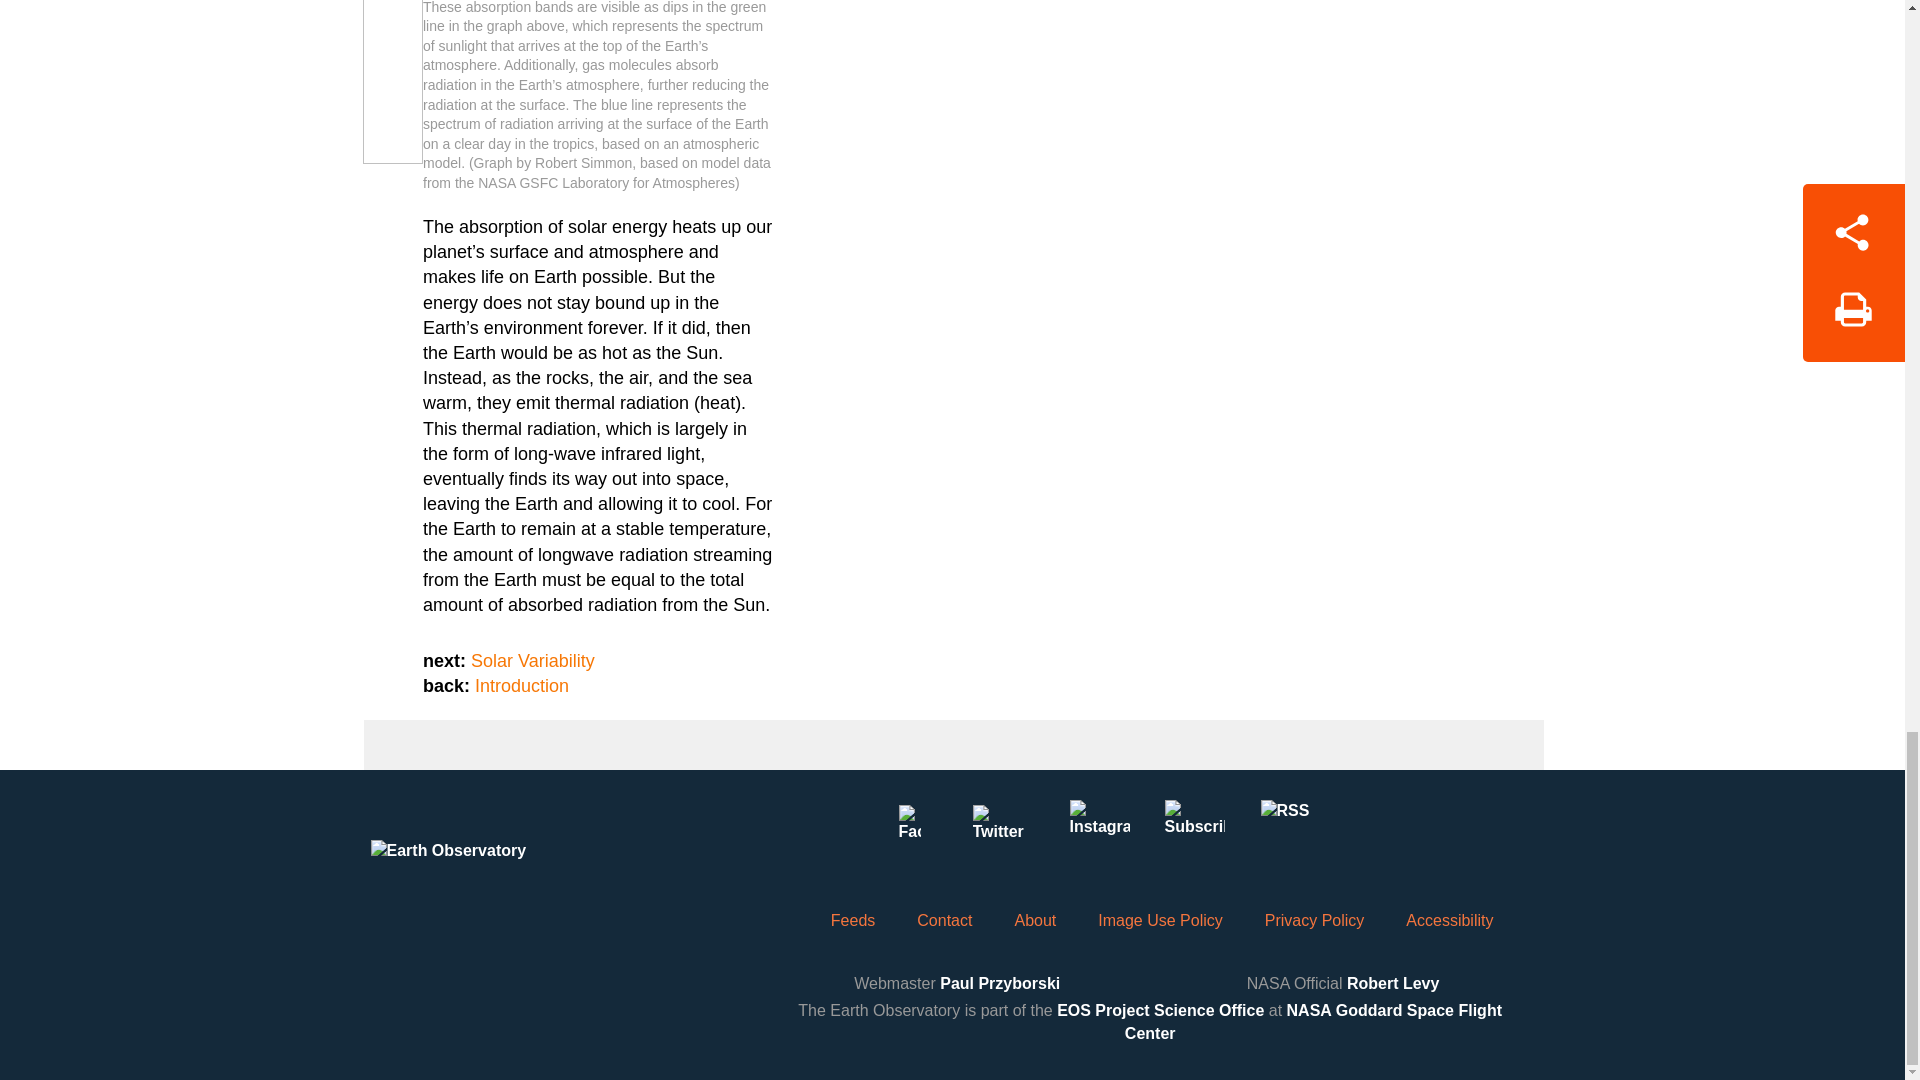  I want to click on Instagram, so click(1099, 830).